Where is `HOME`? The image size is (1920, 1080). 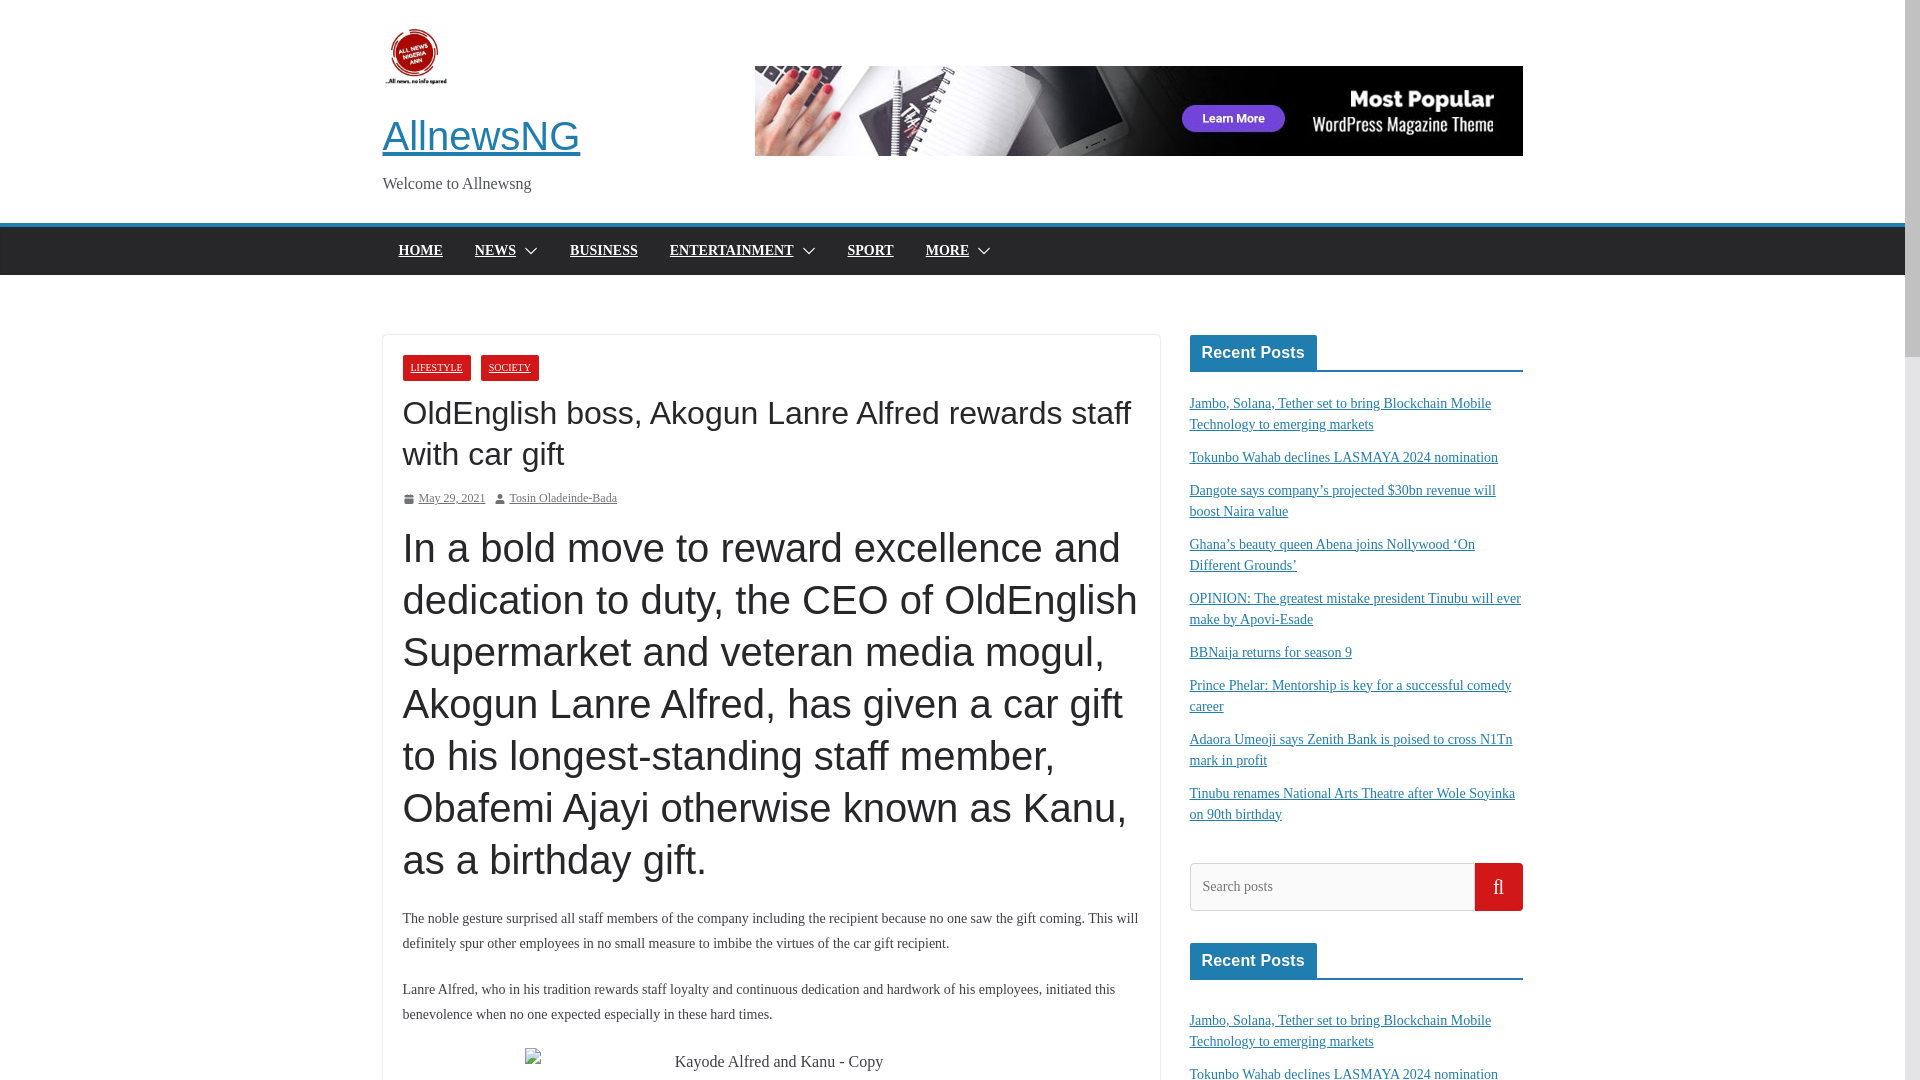
HOME is located at coordinates (419, 250).